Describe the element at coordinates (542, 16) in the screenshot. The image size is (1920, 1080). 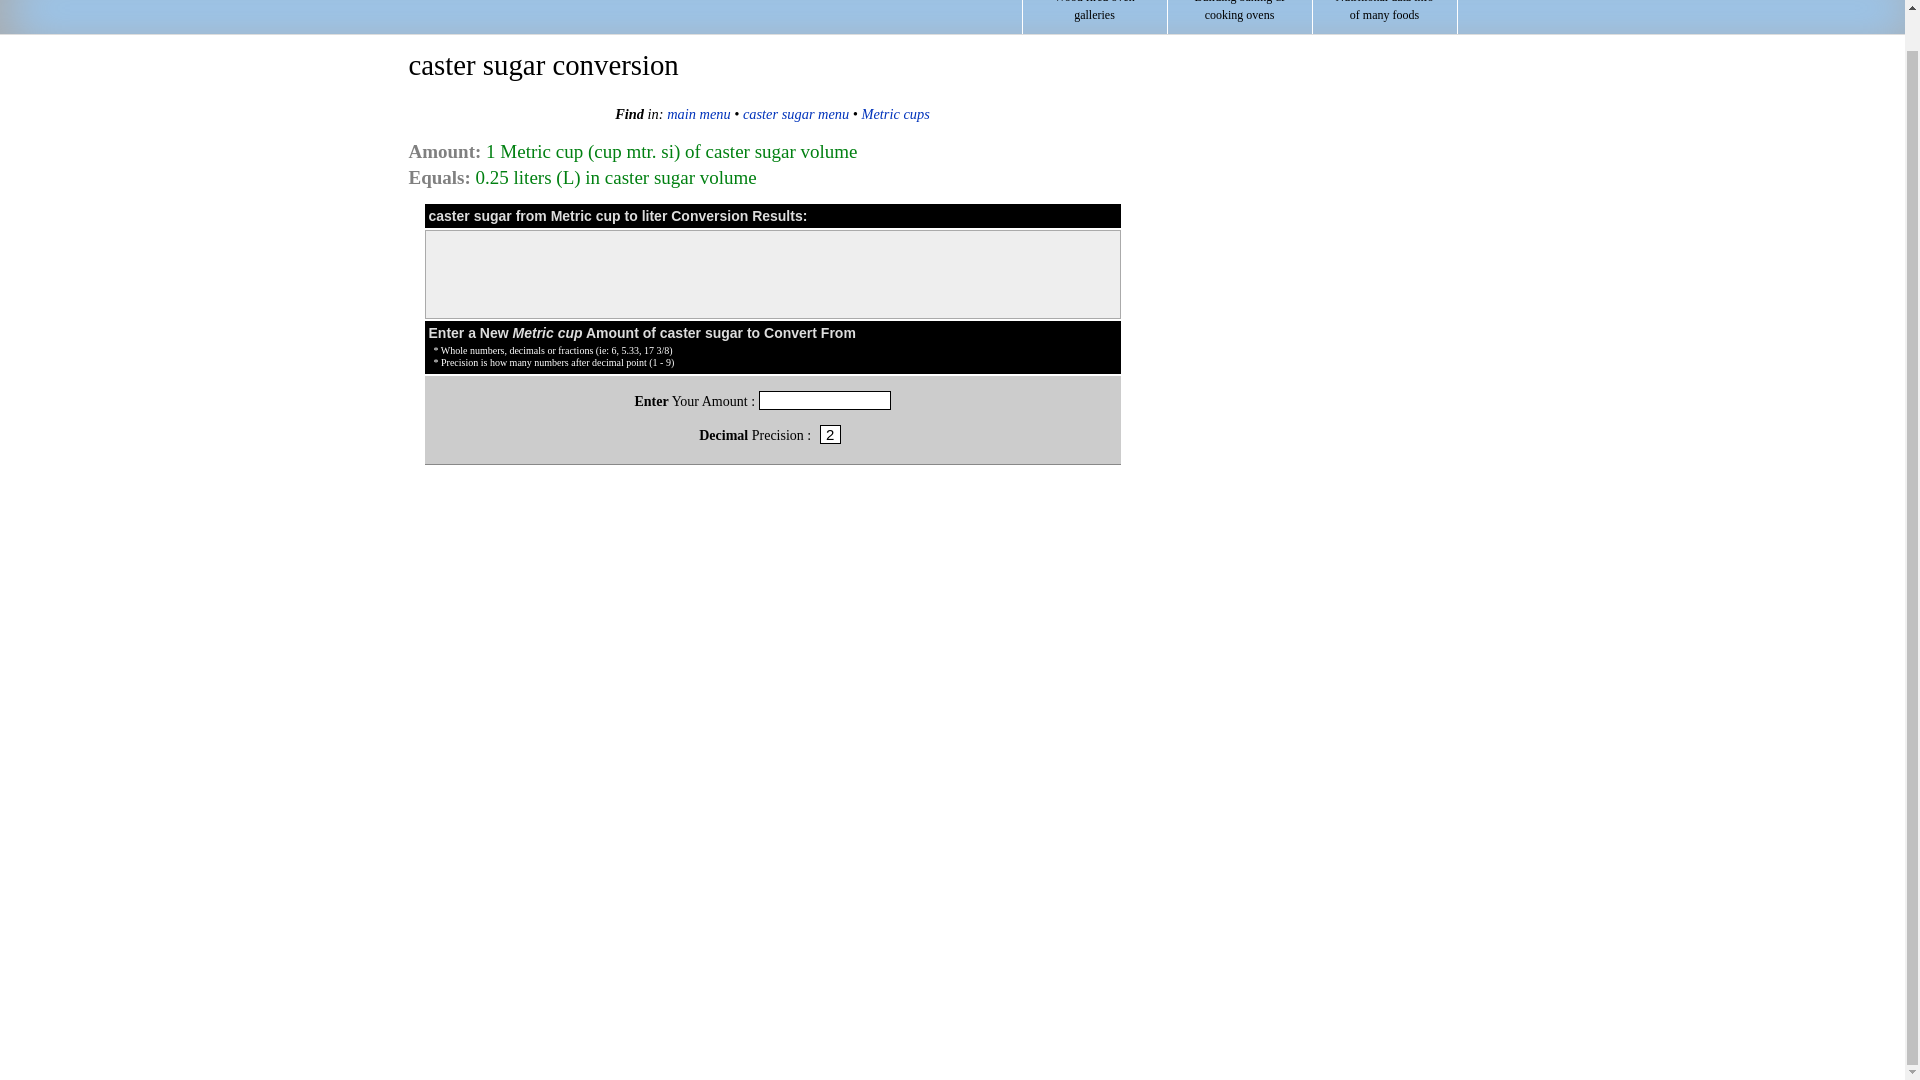
I see `caster sugar menu` at that location.